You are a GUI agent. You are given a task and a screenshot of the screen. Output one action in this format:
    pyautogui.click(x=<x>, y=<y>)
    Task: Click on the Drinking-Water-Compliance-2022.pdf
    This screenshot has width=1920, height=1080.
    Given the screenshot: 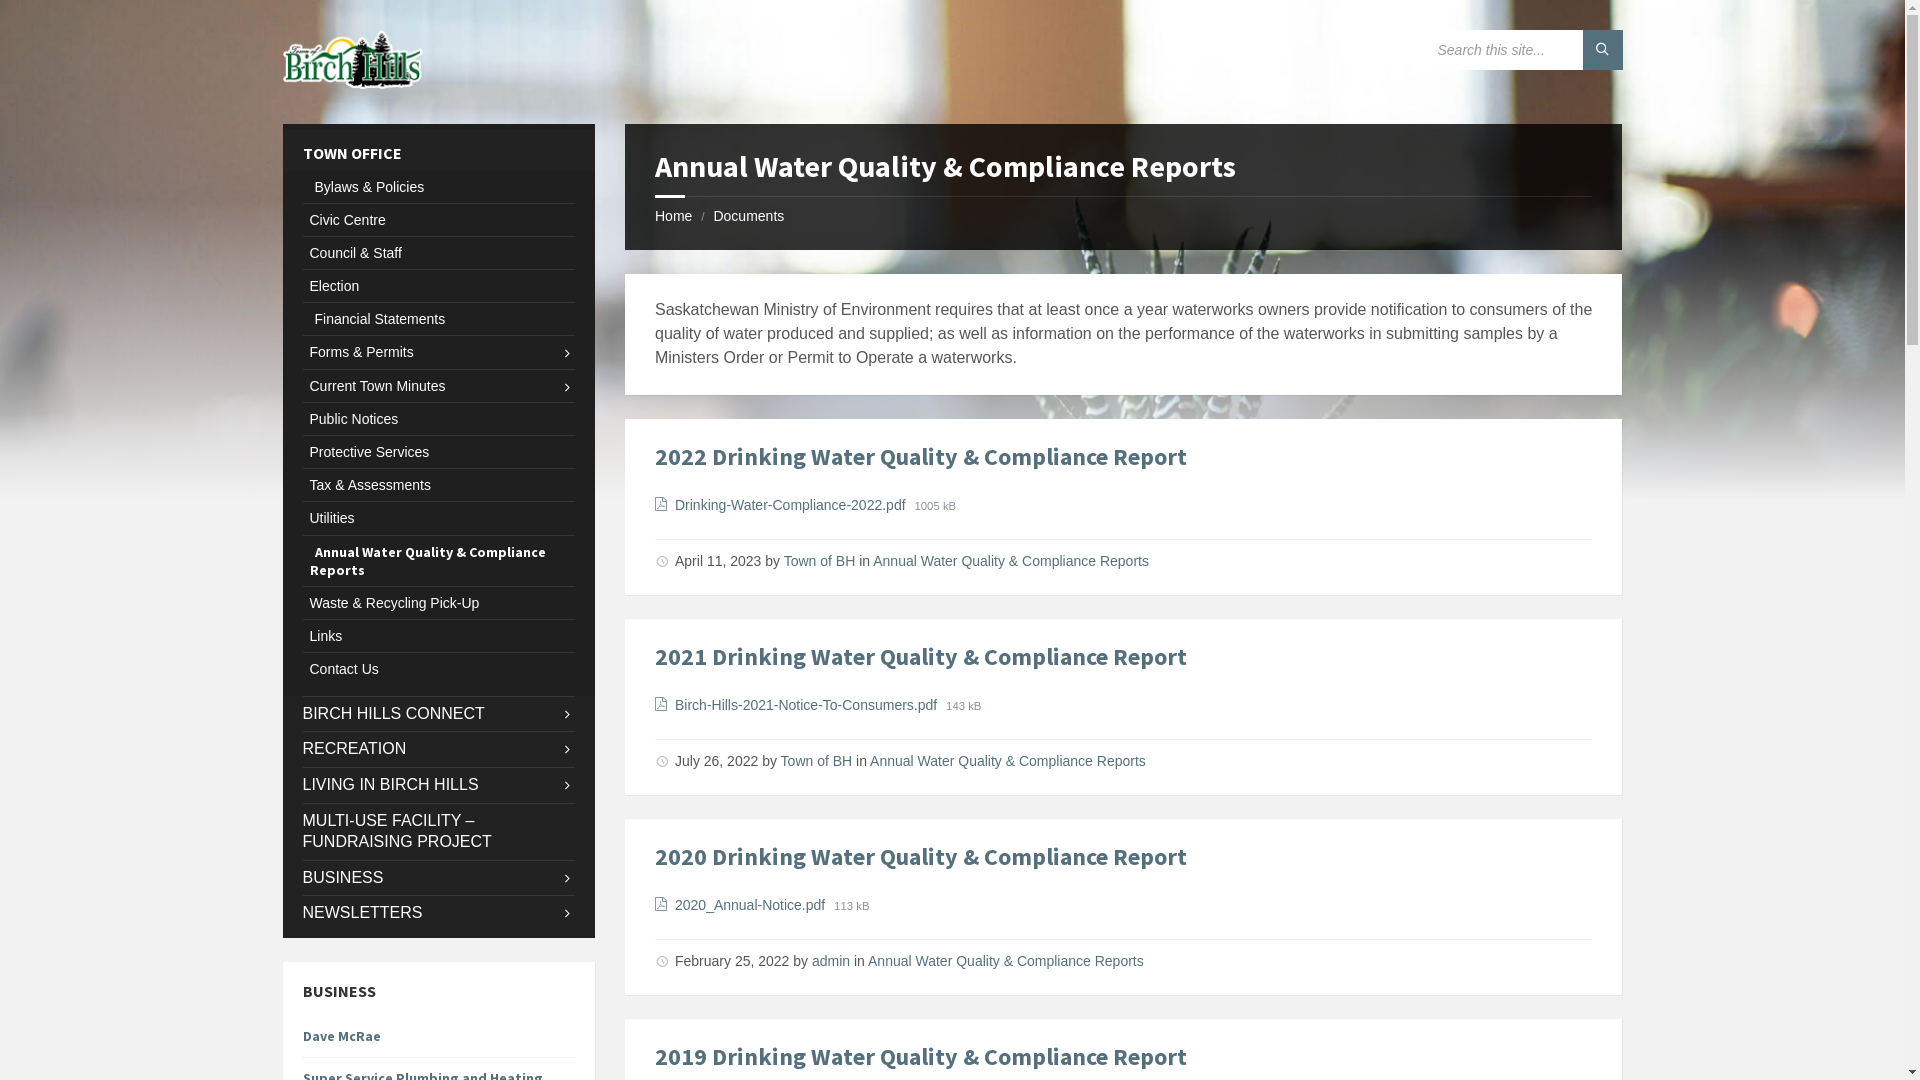 What is the action you would take?
    pyautogui.click(x=794, y=505)
    